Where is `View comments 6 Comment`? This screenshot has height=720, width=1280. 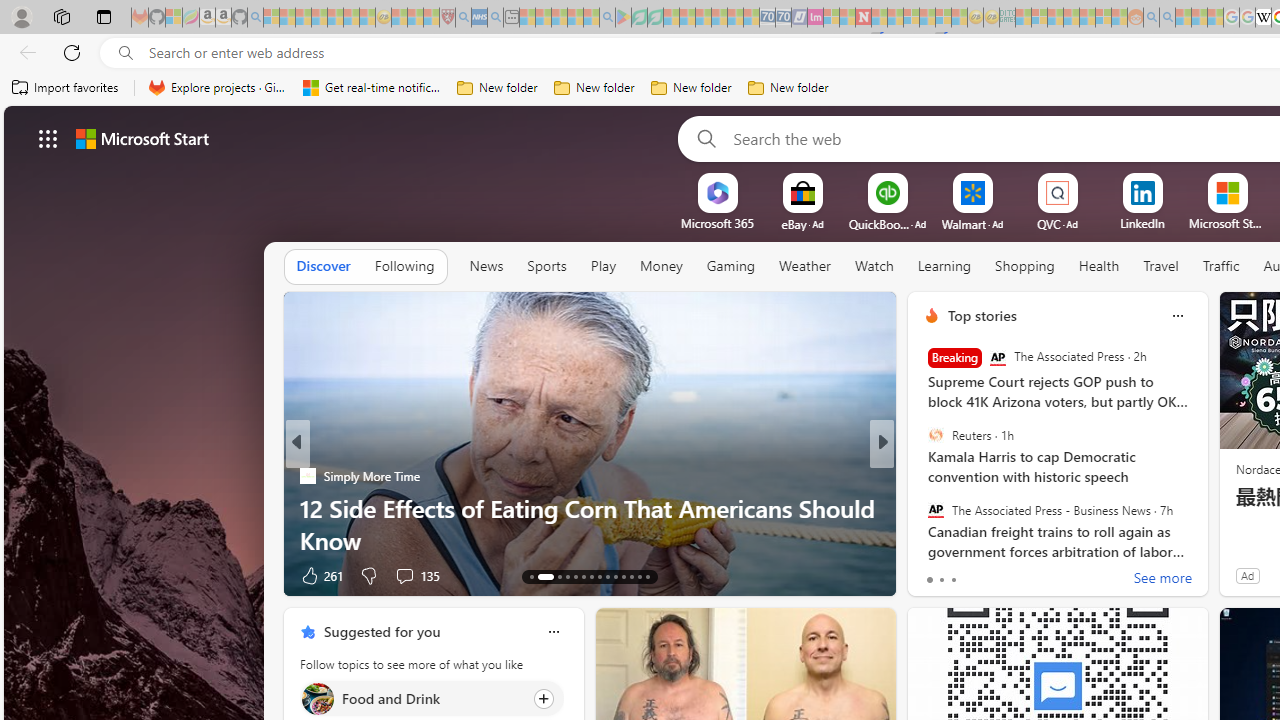 View comments 6 Comment is located at coordinates (1020, 574).